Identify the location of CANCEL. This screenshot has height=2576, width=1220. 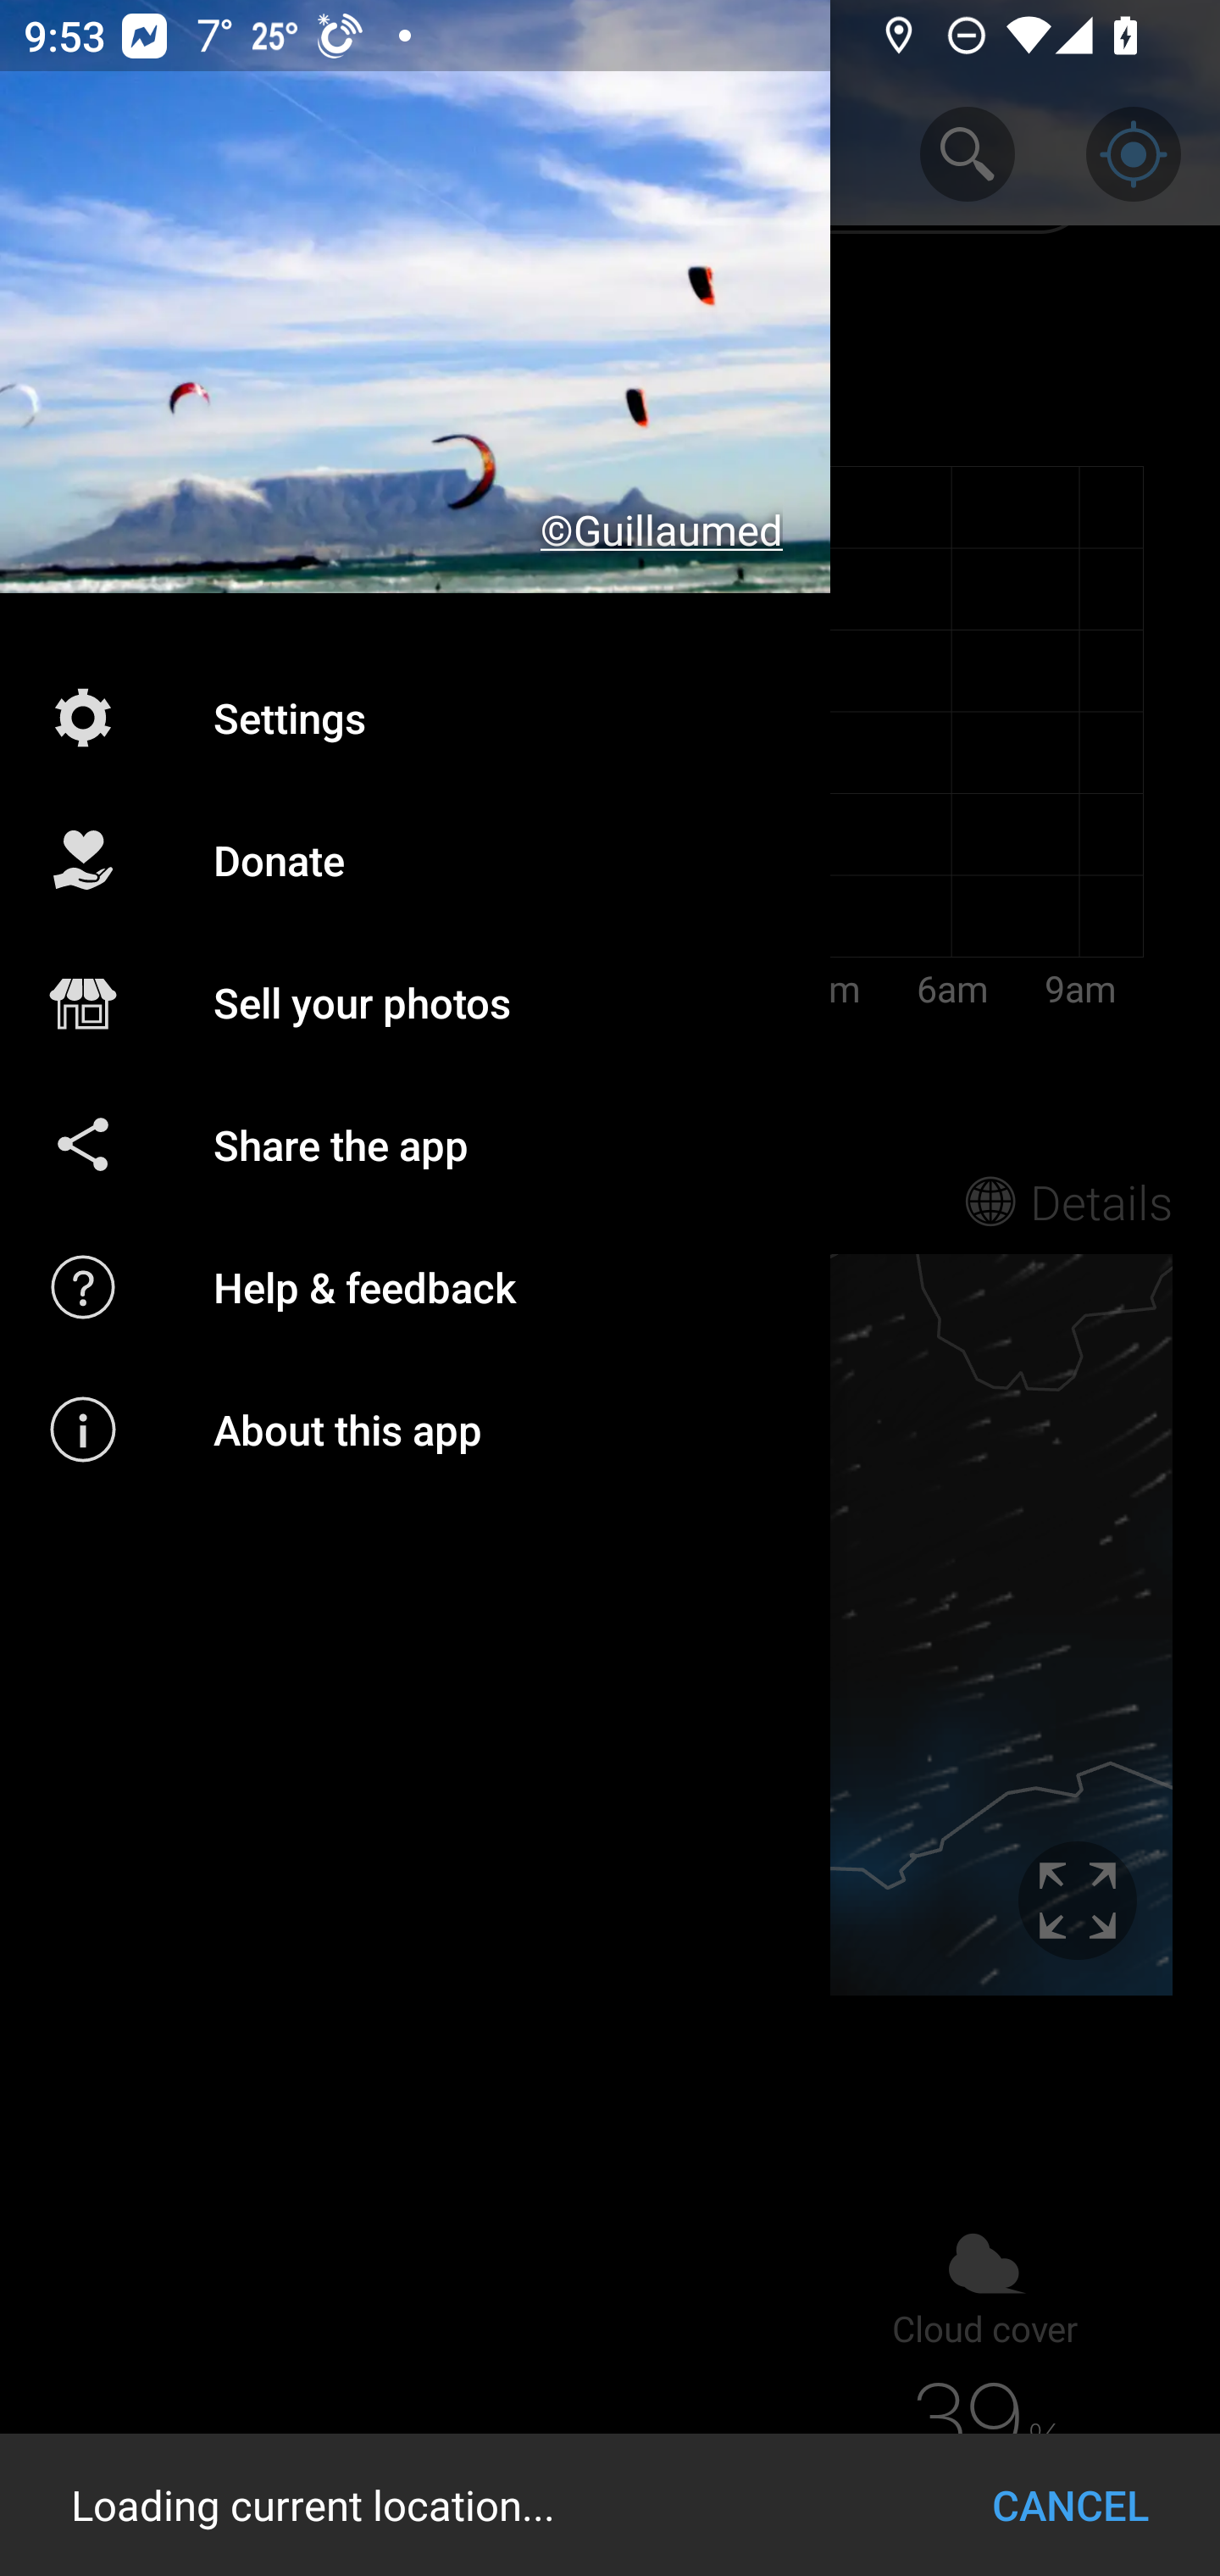
(1070, 2505).